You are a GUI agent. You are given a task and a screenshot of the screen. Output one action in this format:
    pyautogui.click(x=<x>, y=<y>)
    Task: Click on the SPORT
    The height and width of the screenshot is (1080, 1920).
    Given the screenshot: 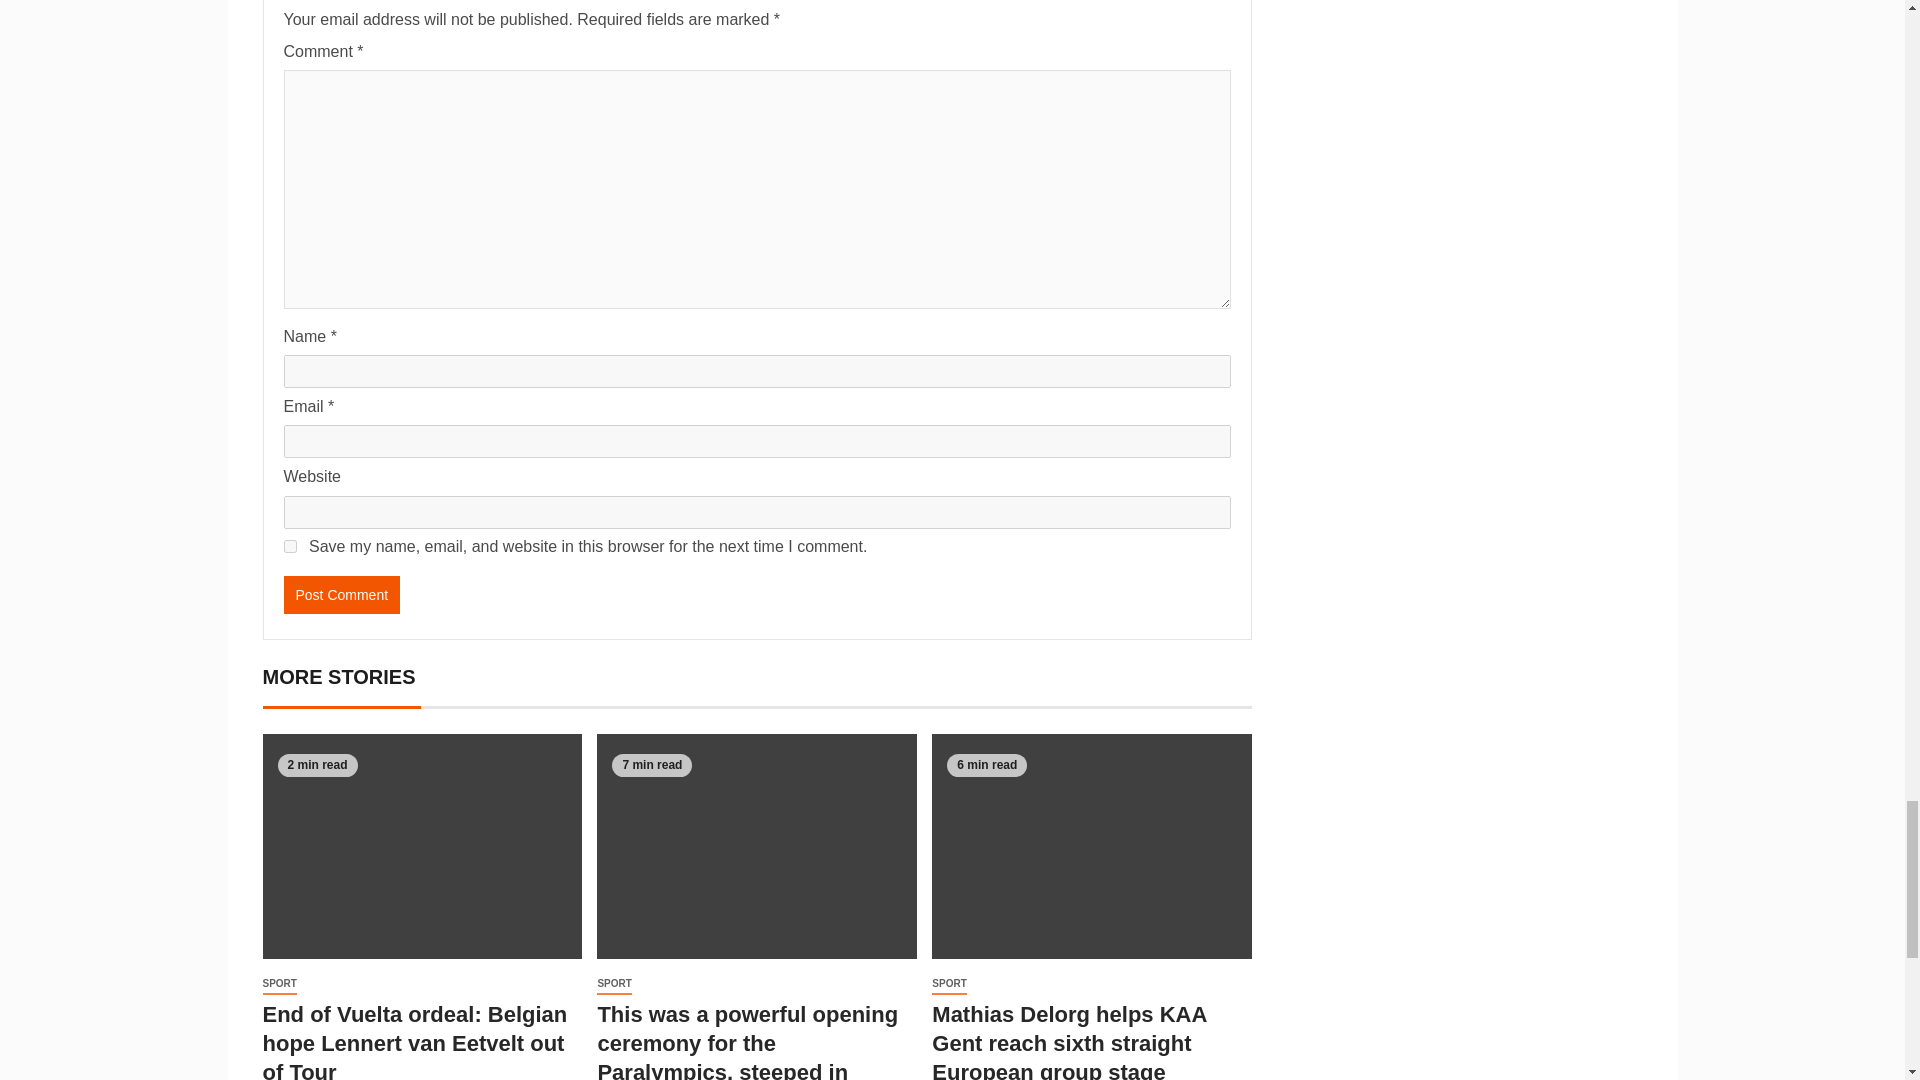 What is the action you would take?
    pyautogui.click(x=614, y=984)
    